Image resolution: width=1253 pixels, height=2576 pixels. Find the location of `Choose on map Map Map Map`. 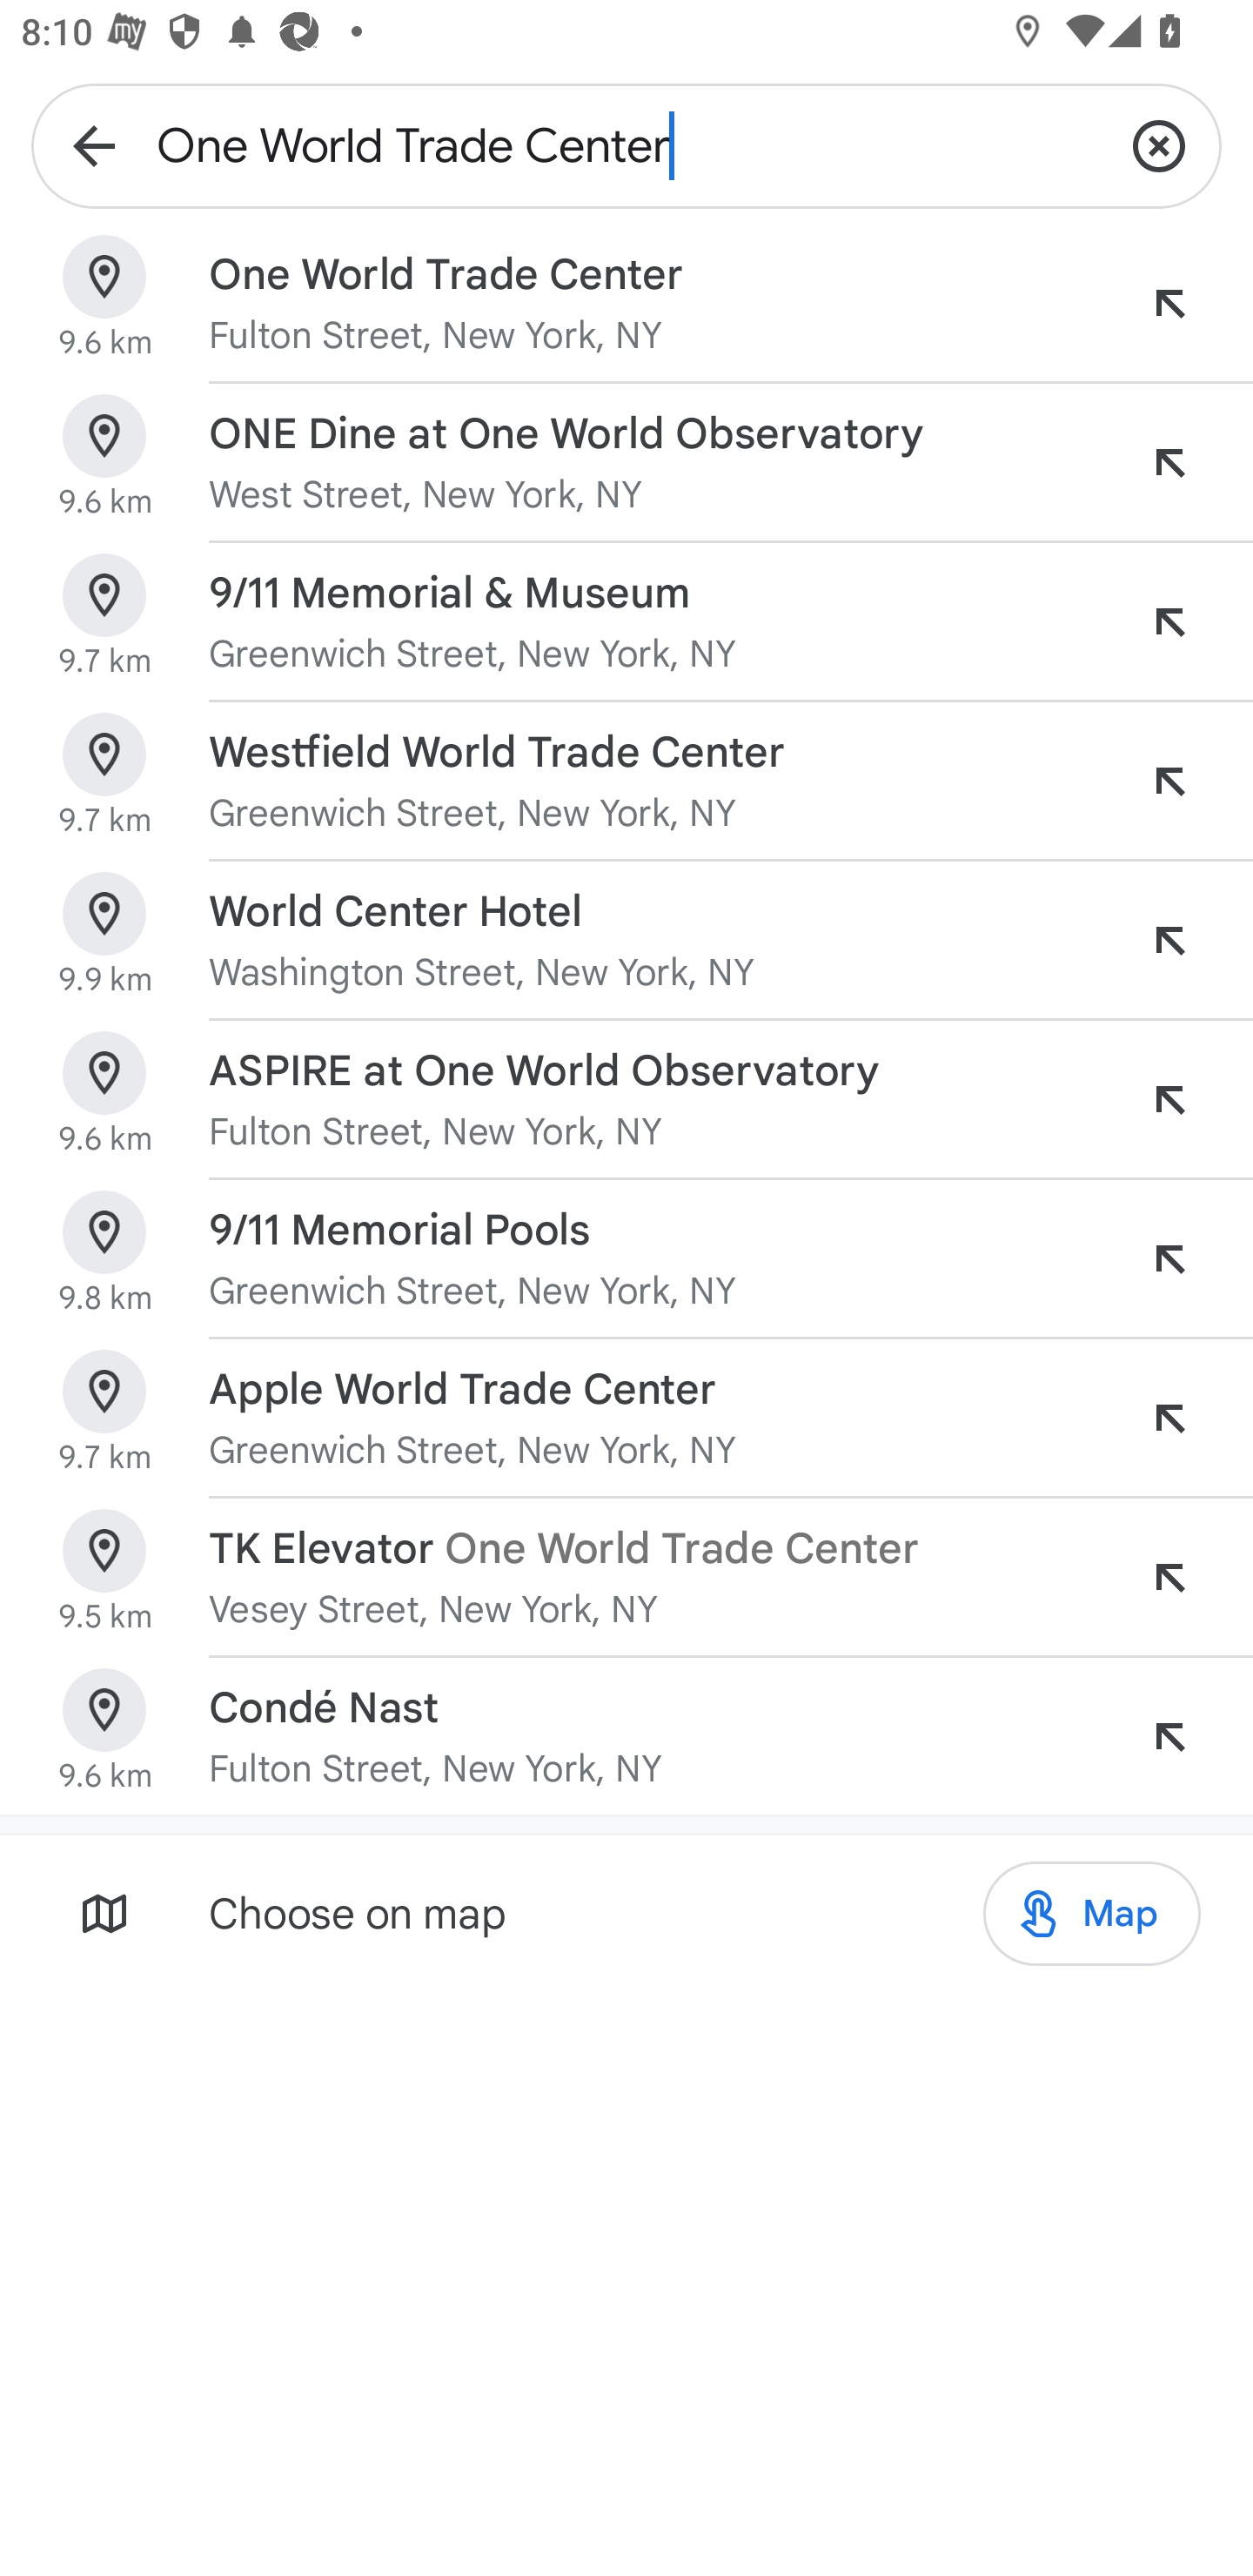

Choose on map Map Map Map is located at coordinates (626, 1913).